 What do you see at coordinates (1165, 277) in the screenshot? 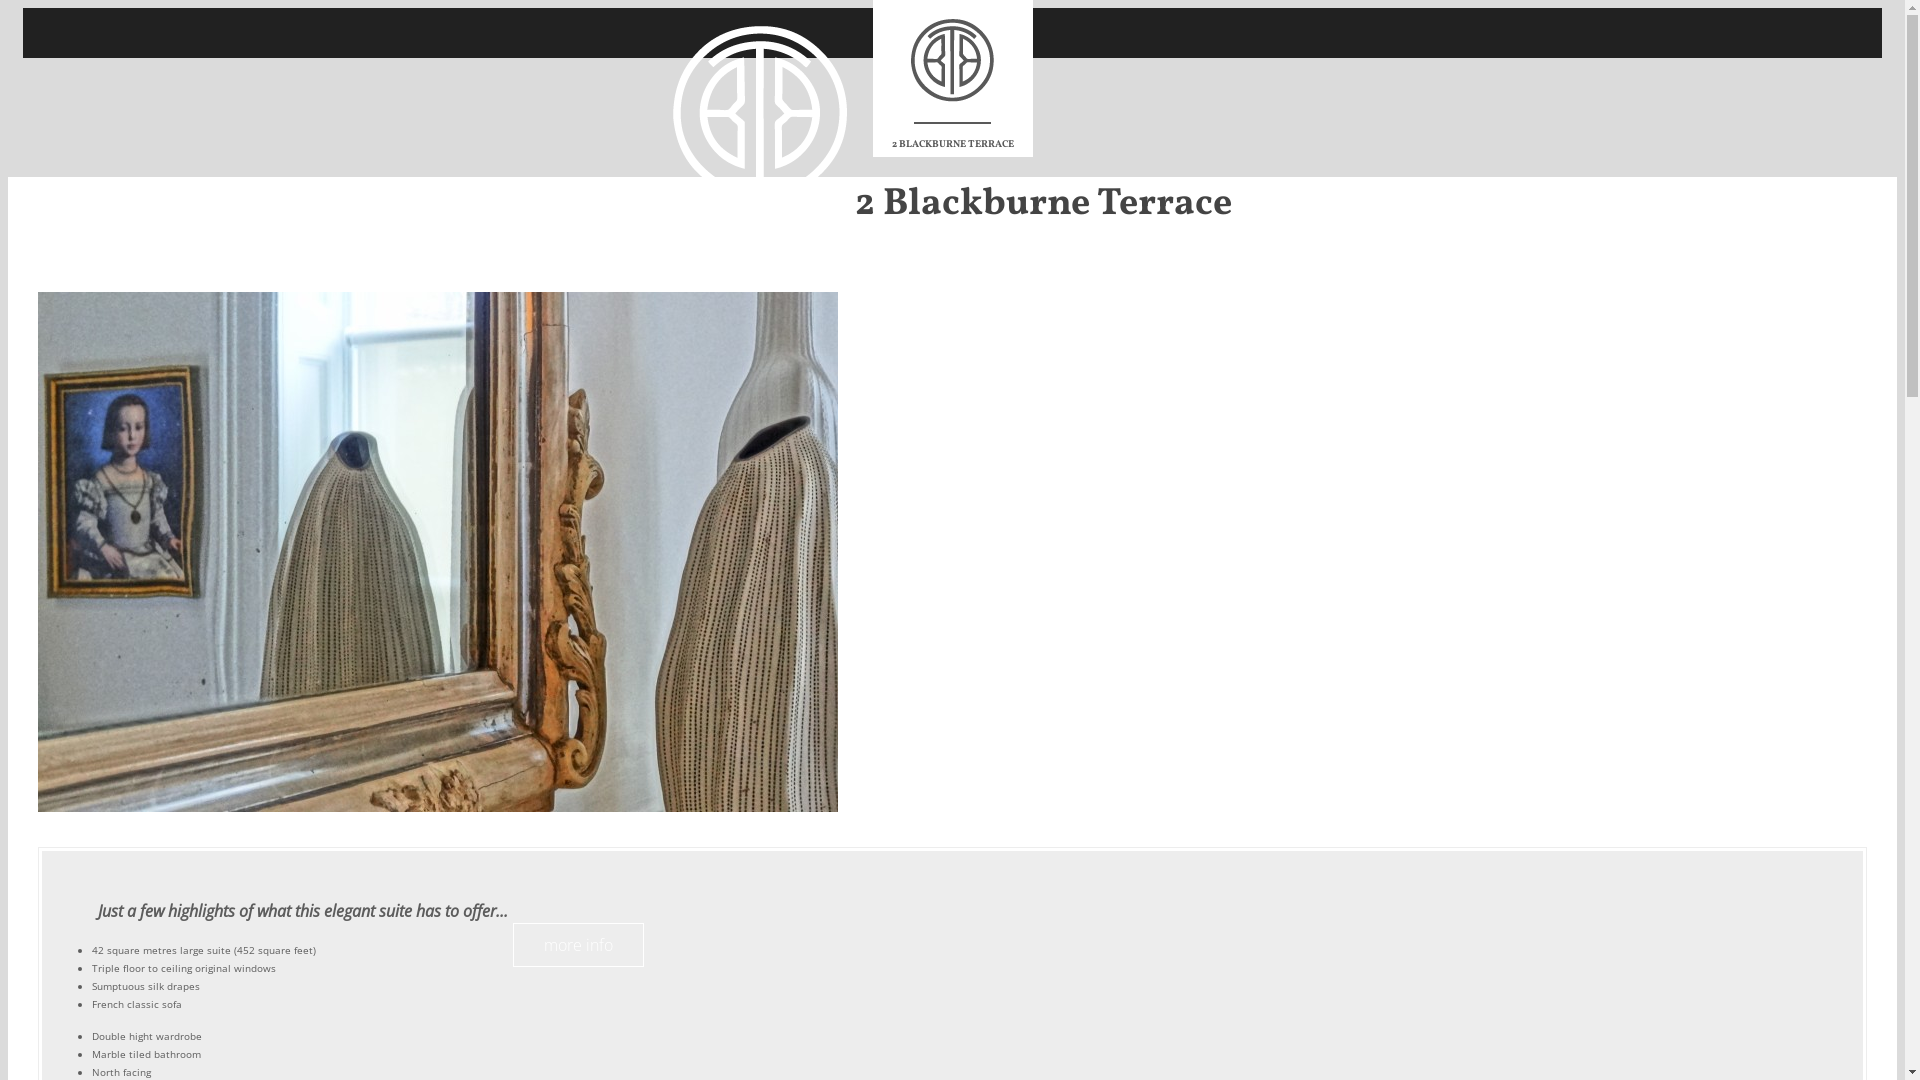
I see `Gallery` at bounding box center [1165, 277].